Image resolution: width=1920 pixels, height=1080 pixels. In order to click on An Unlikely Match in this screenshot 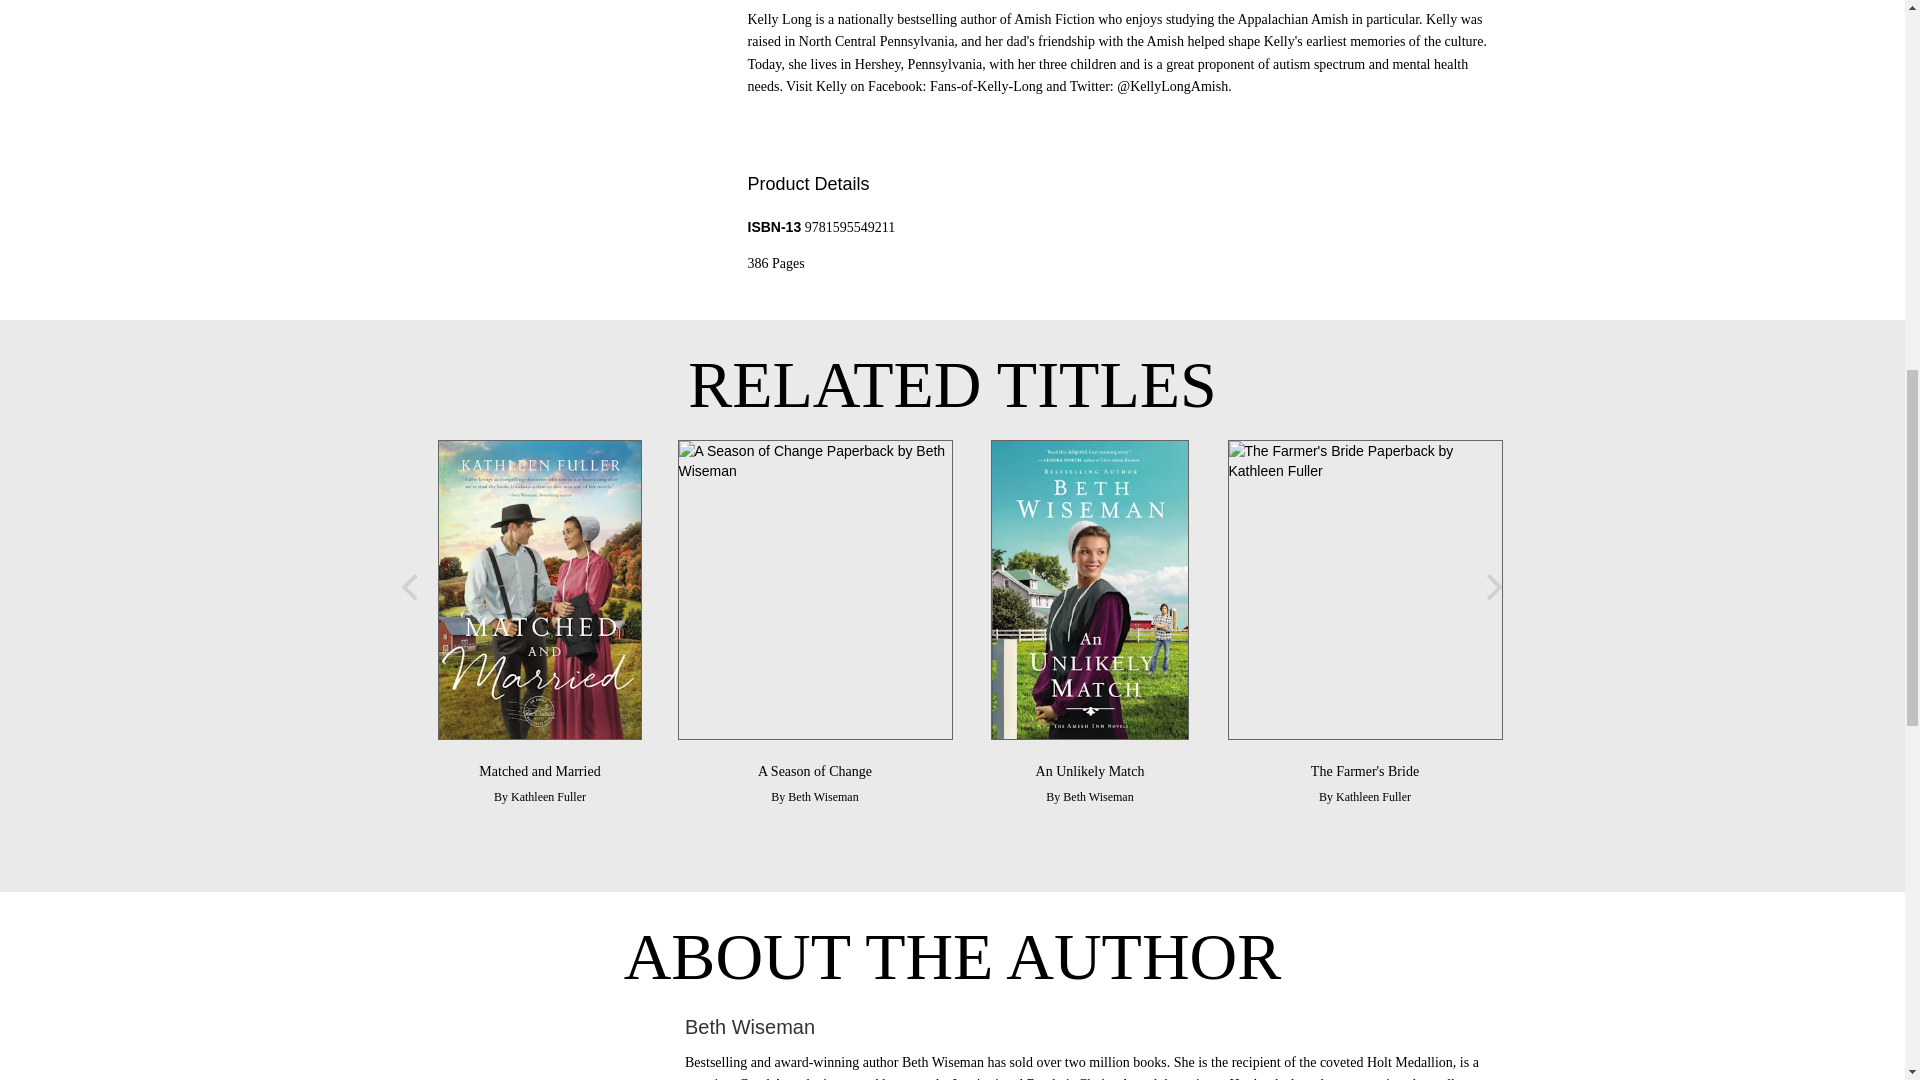, I will do `click(1090, 770)`.